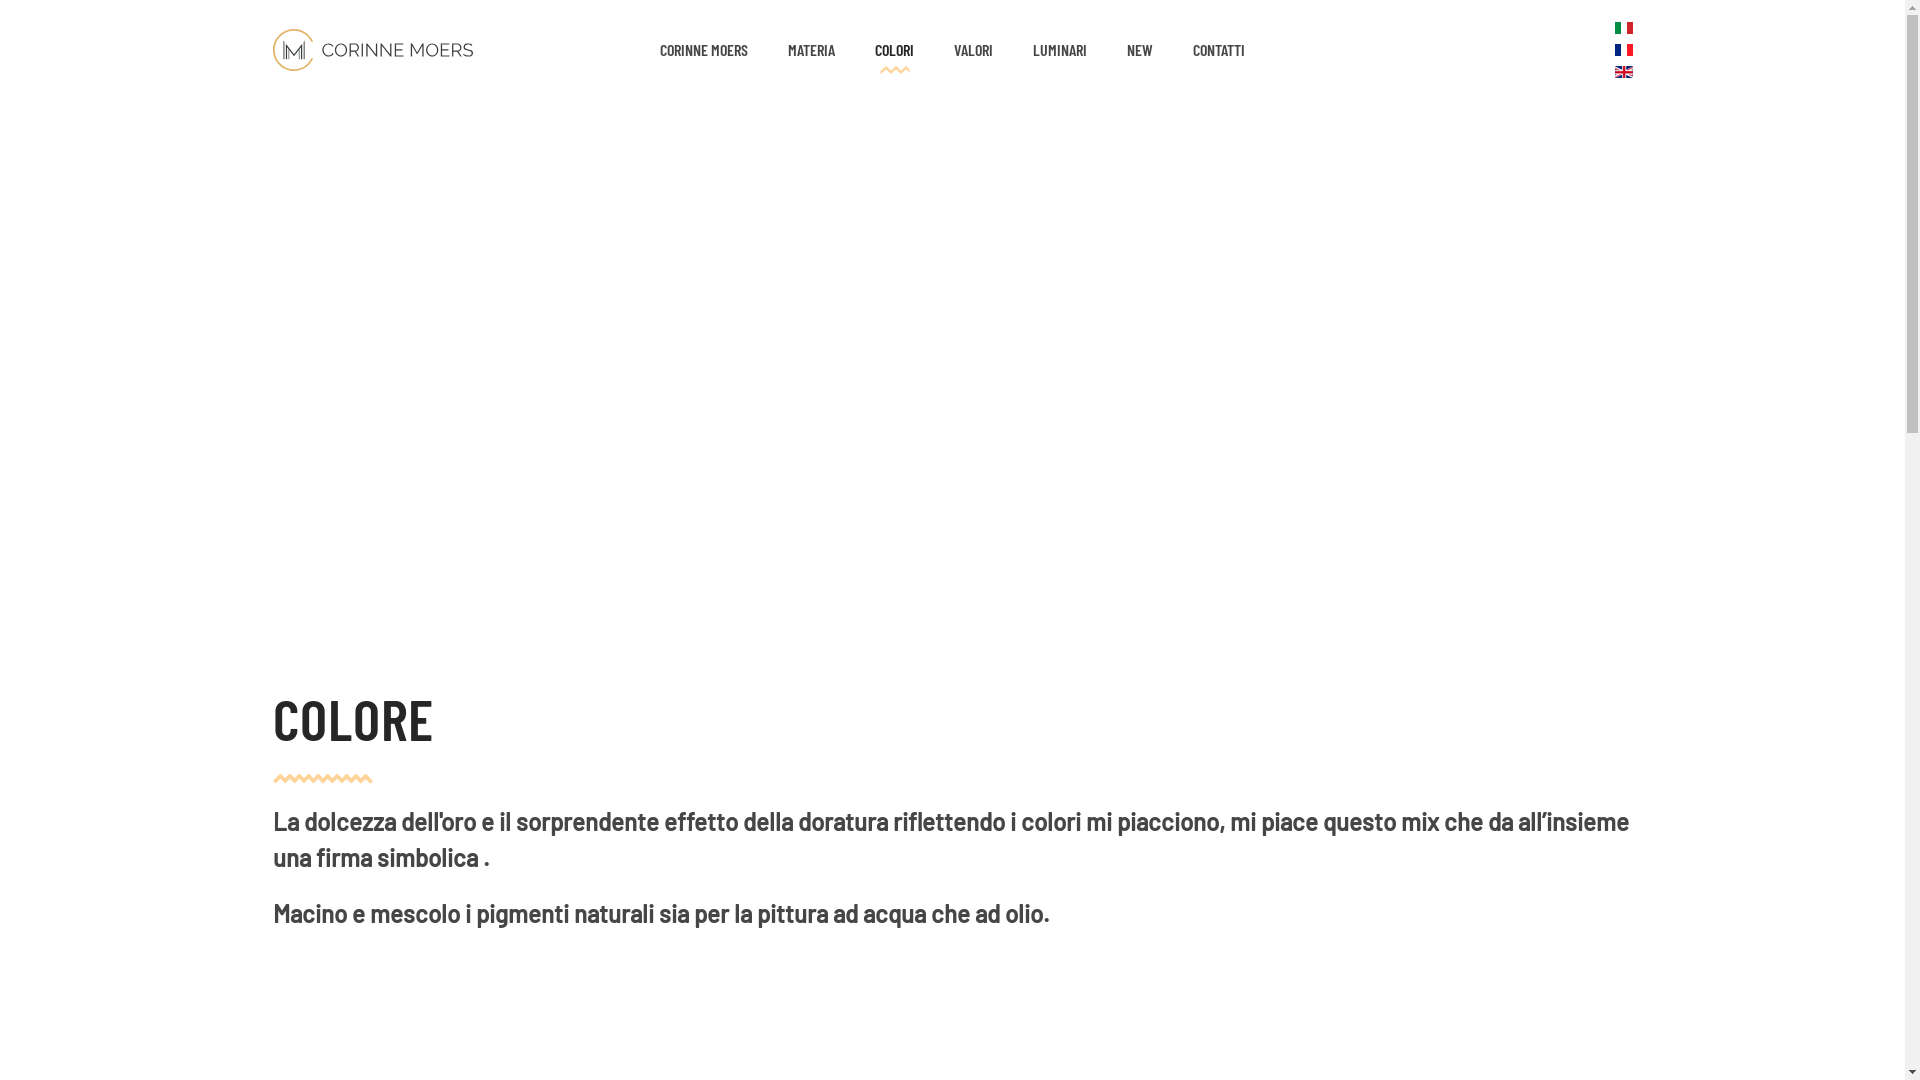 The width and height of the screenshot is (1920, 1080). Describe the element at coordinates (1060, 50) in the screenshot. I see `LUMINARI` at that location.